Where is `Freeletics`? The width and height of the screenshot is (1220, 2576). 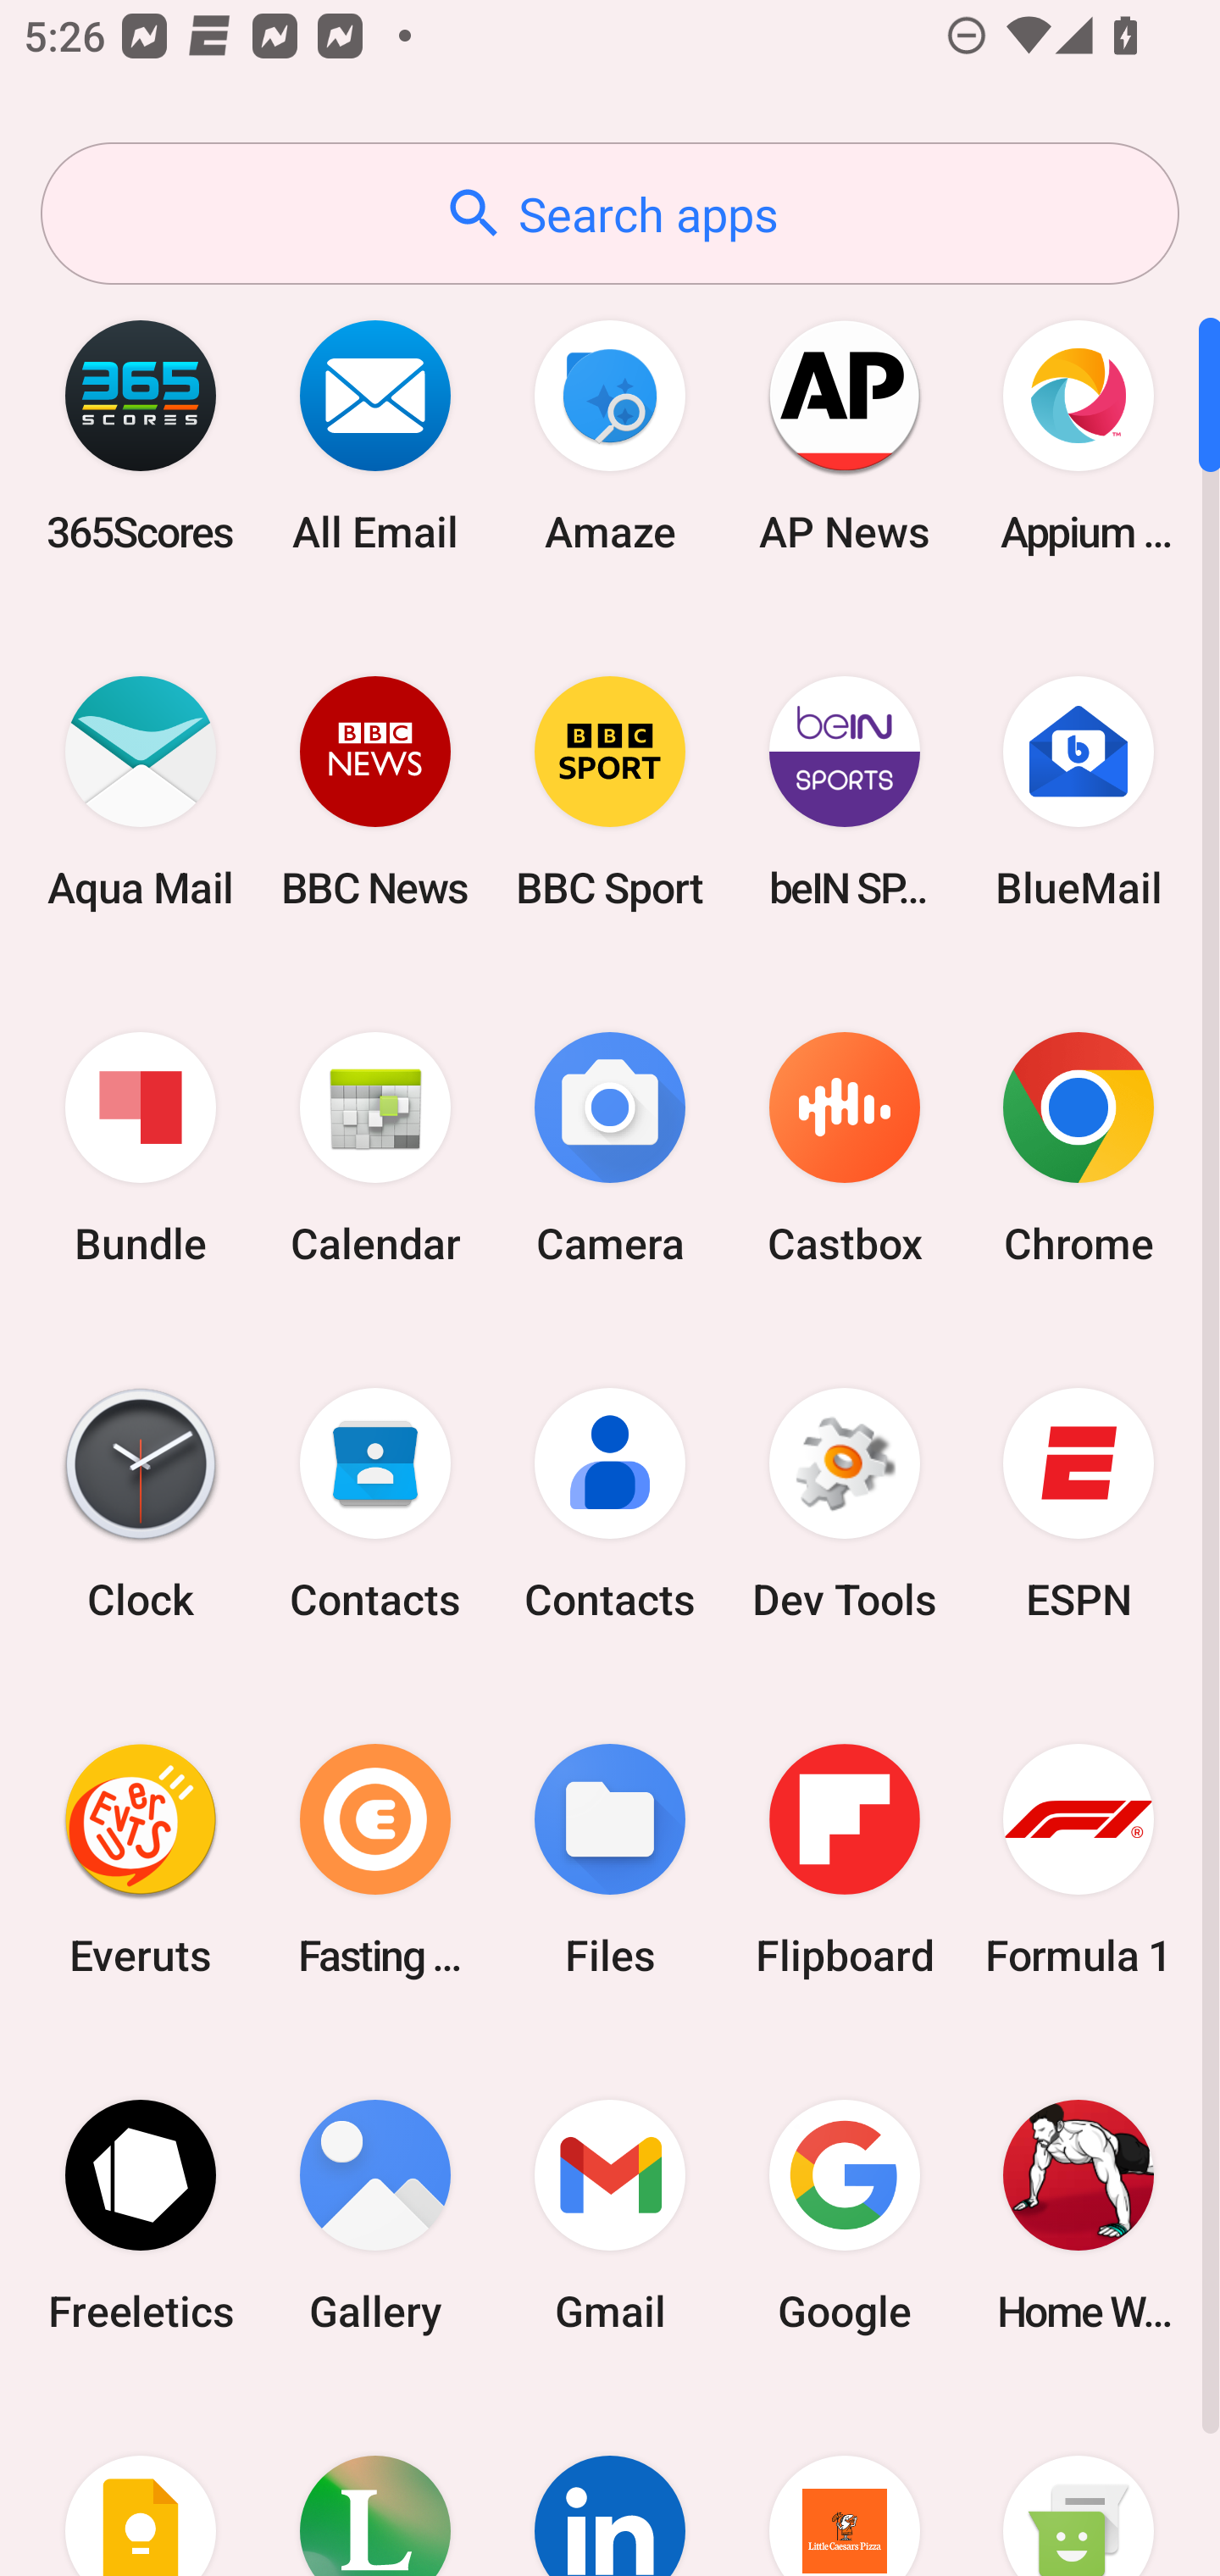 Freeletics is located at coordinates (141, 2215).